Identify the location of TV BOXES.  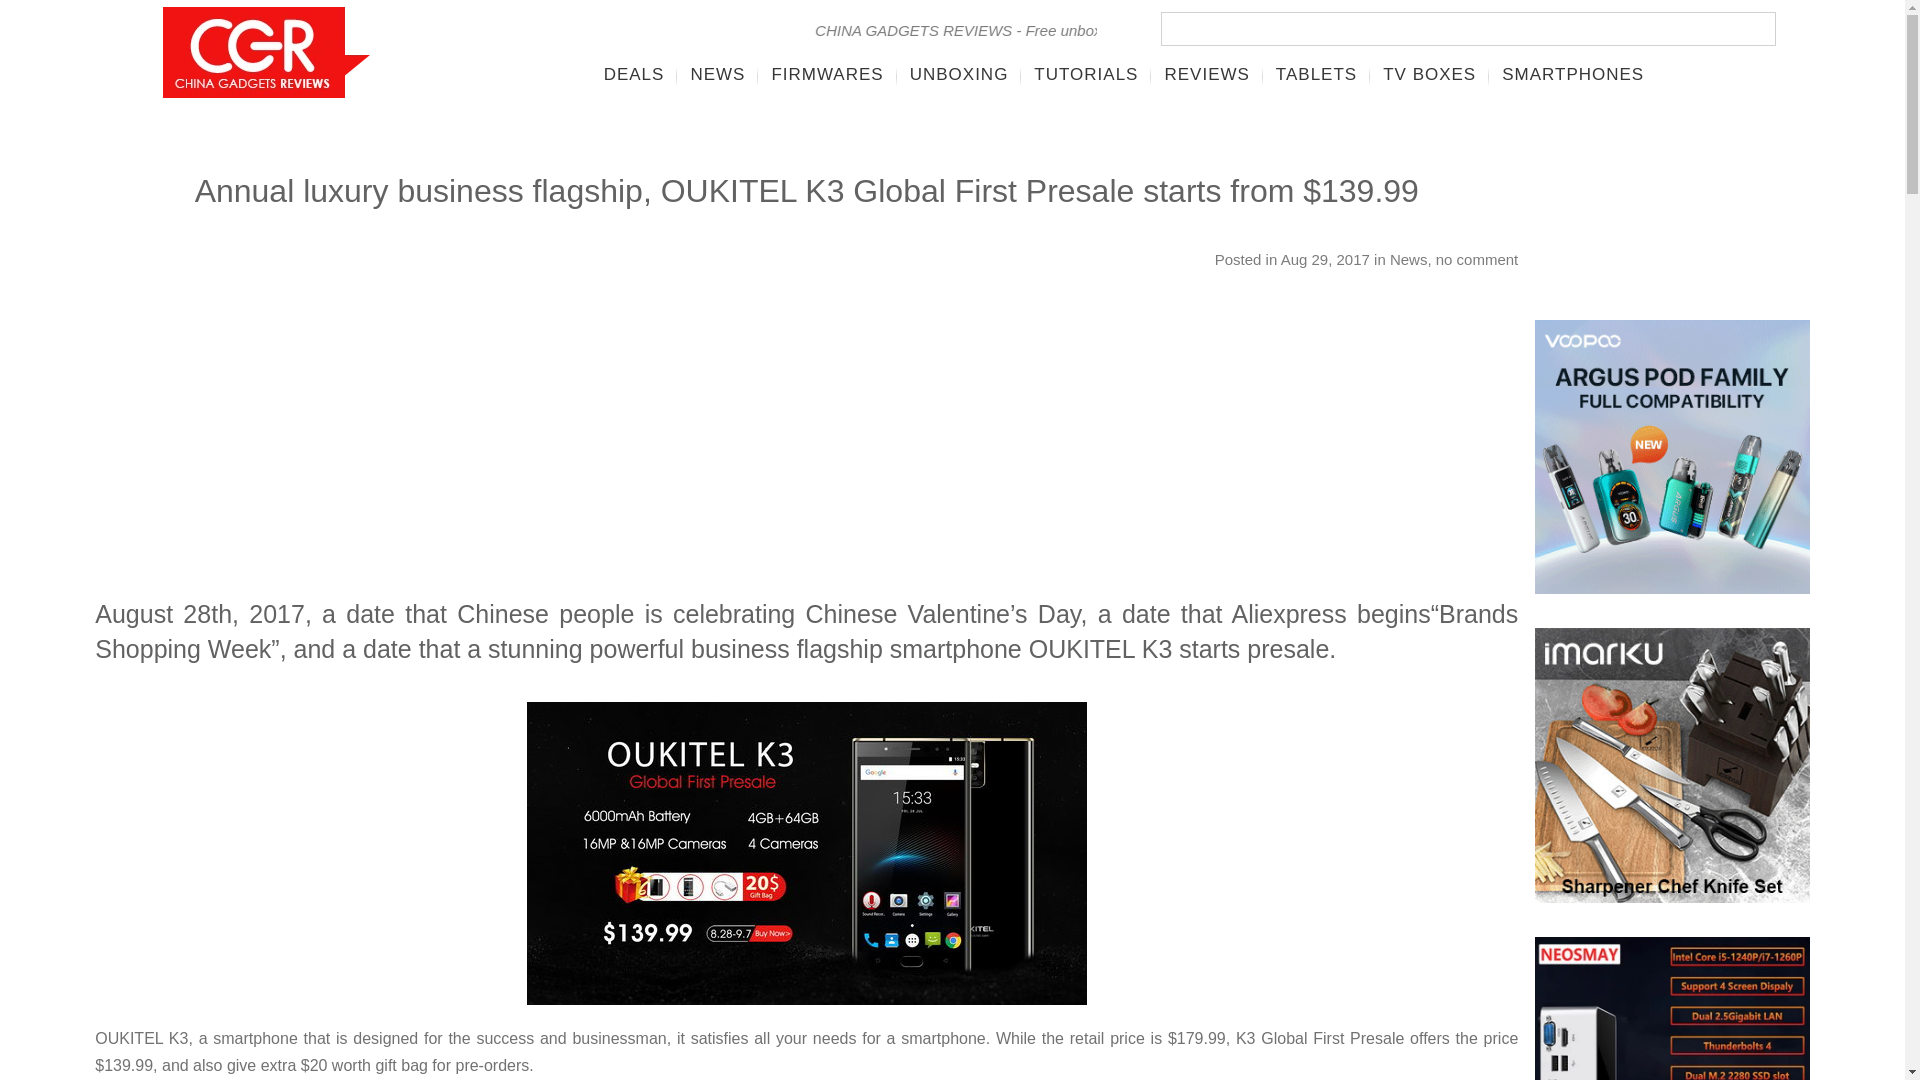
(1430, 74).